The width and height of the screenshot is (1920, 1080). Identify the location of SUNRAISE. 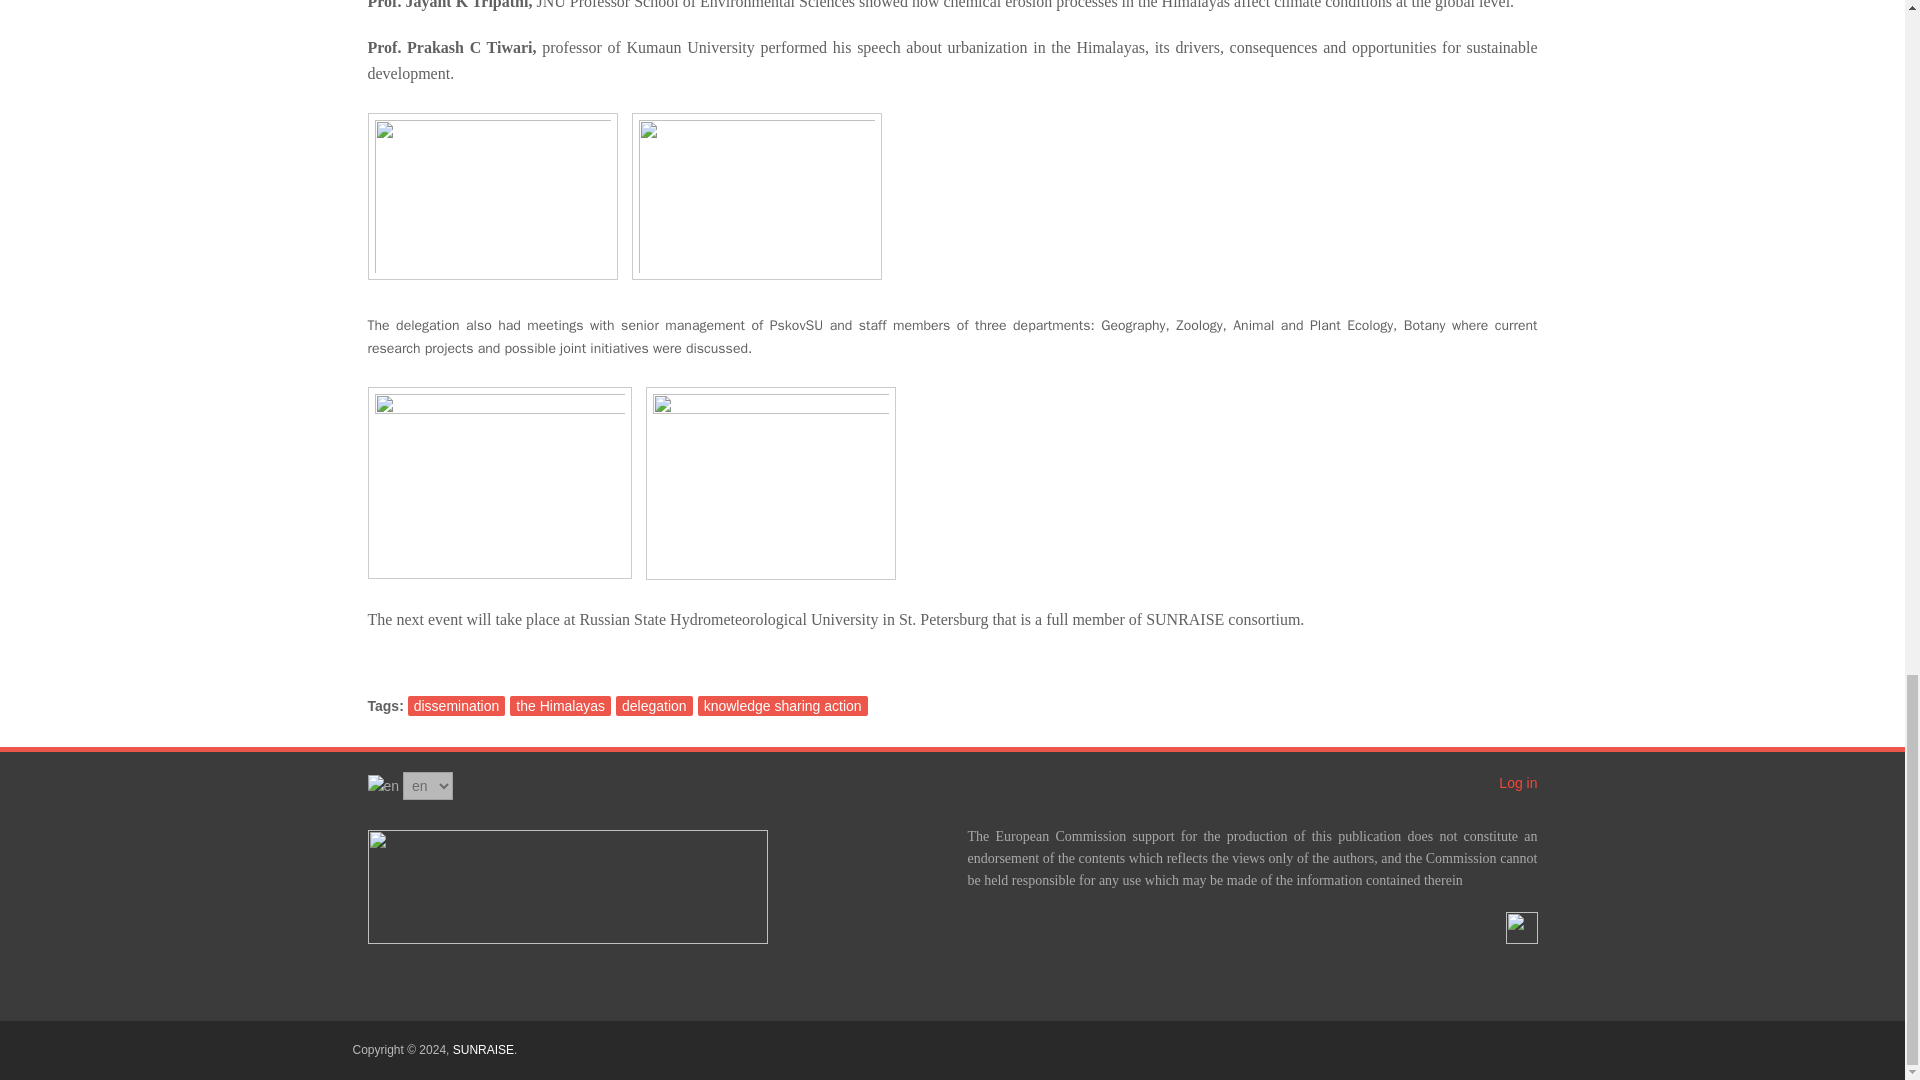
(484, 1050).